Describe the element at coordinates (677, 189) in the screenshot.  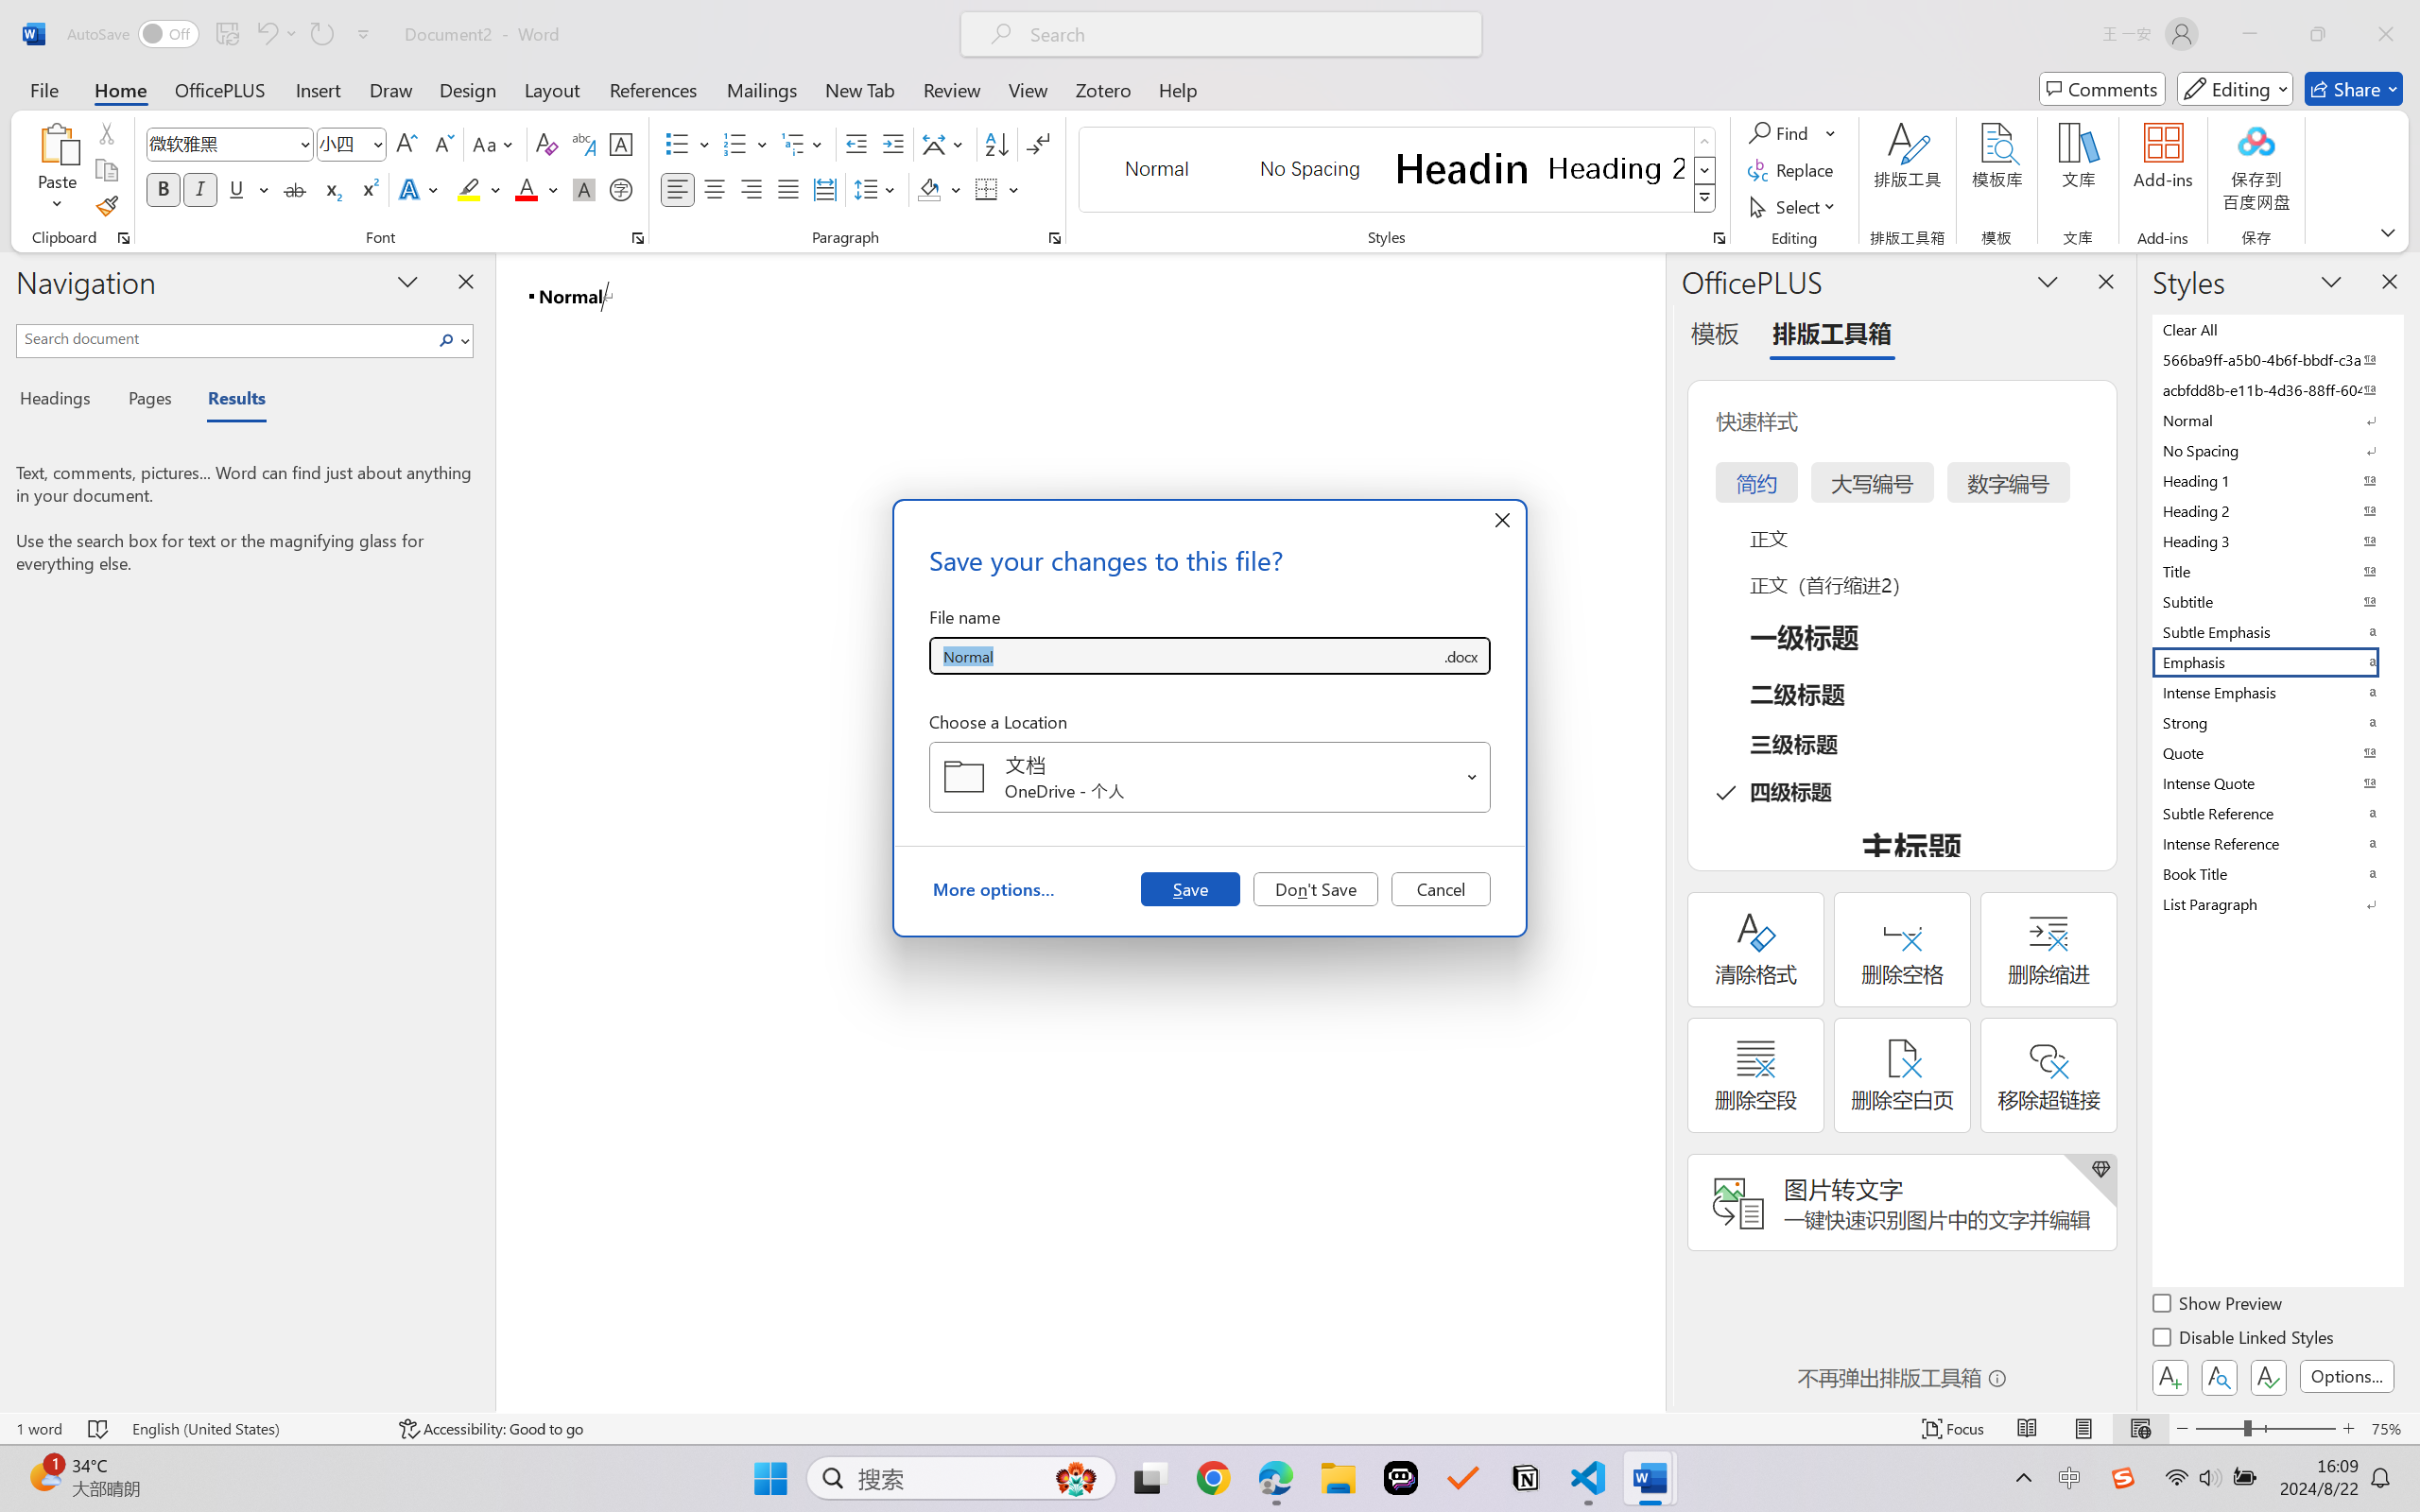
I see `Align Left` at that location.